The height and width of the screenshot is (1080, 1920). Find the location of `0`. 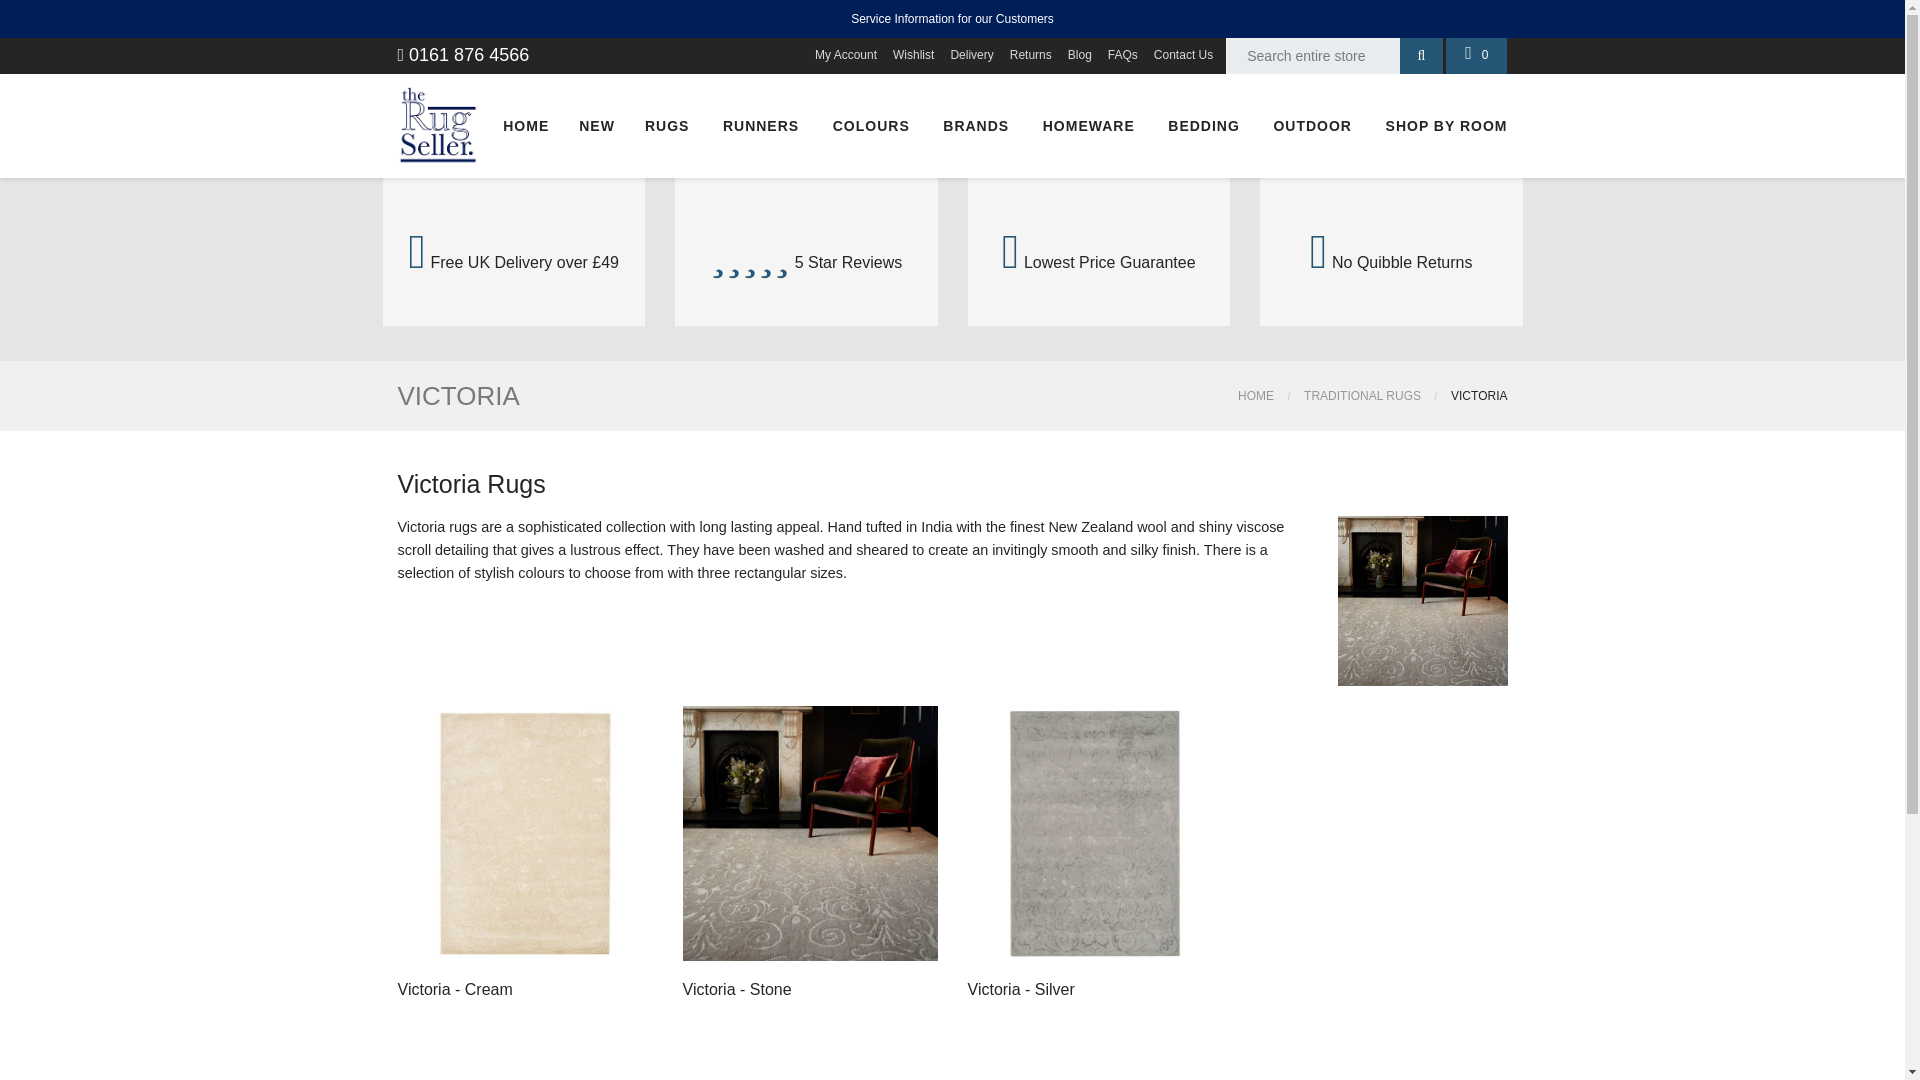

0 is located at coordinates (1476, 56).